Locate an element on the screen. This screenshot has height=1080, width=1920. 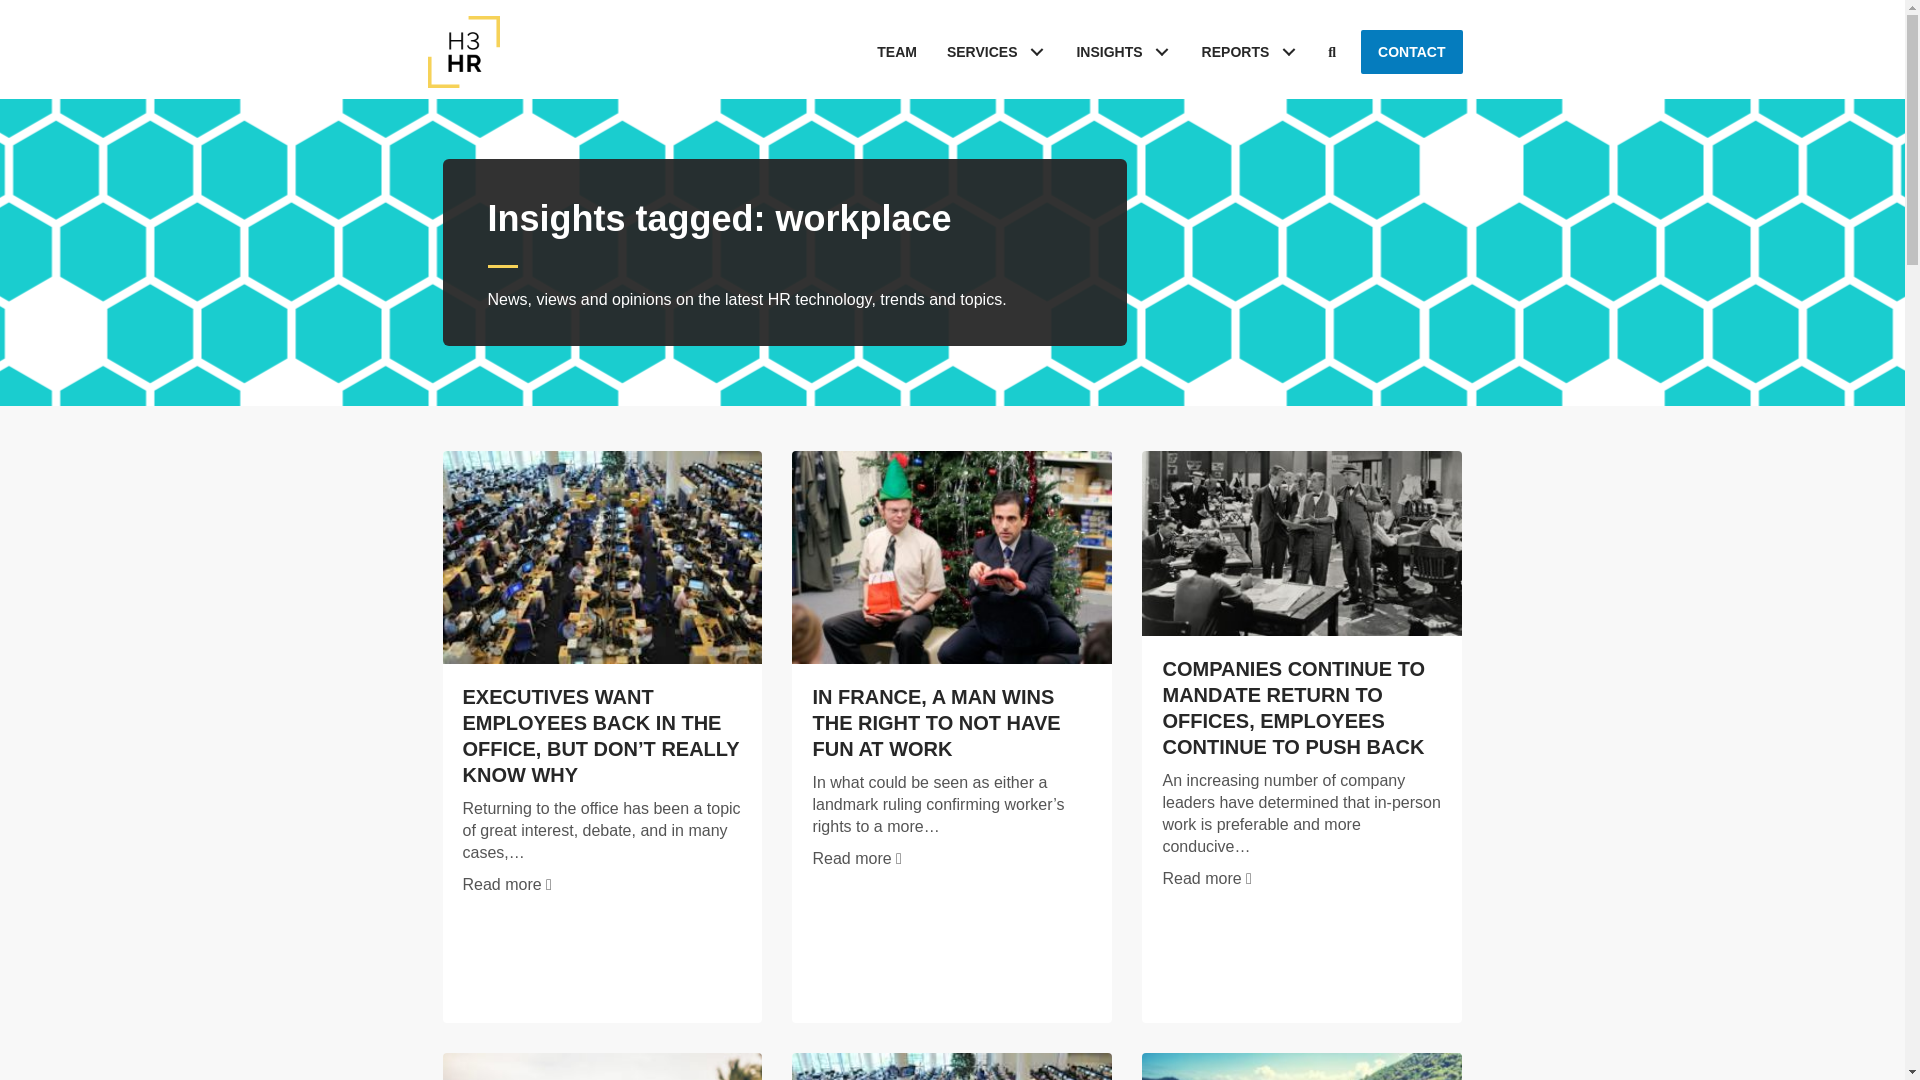
INSIGHTS is located at coordinates (1124, 52).